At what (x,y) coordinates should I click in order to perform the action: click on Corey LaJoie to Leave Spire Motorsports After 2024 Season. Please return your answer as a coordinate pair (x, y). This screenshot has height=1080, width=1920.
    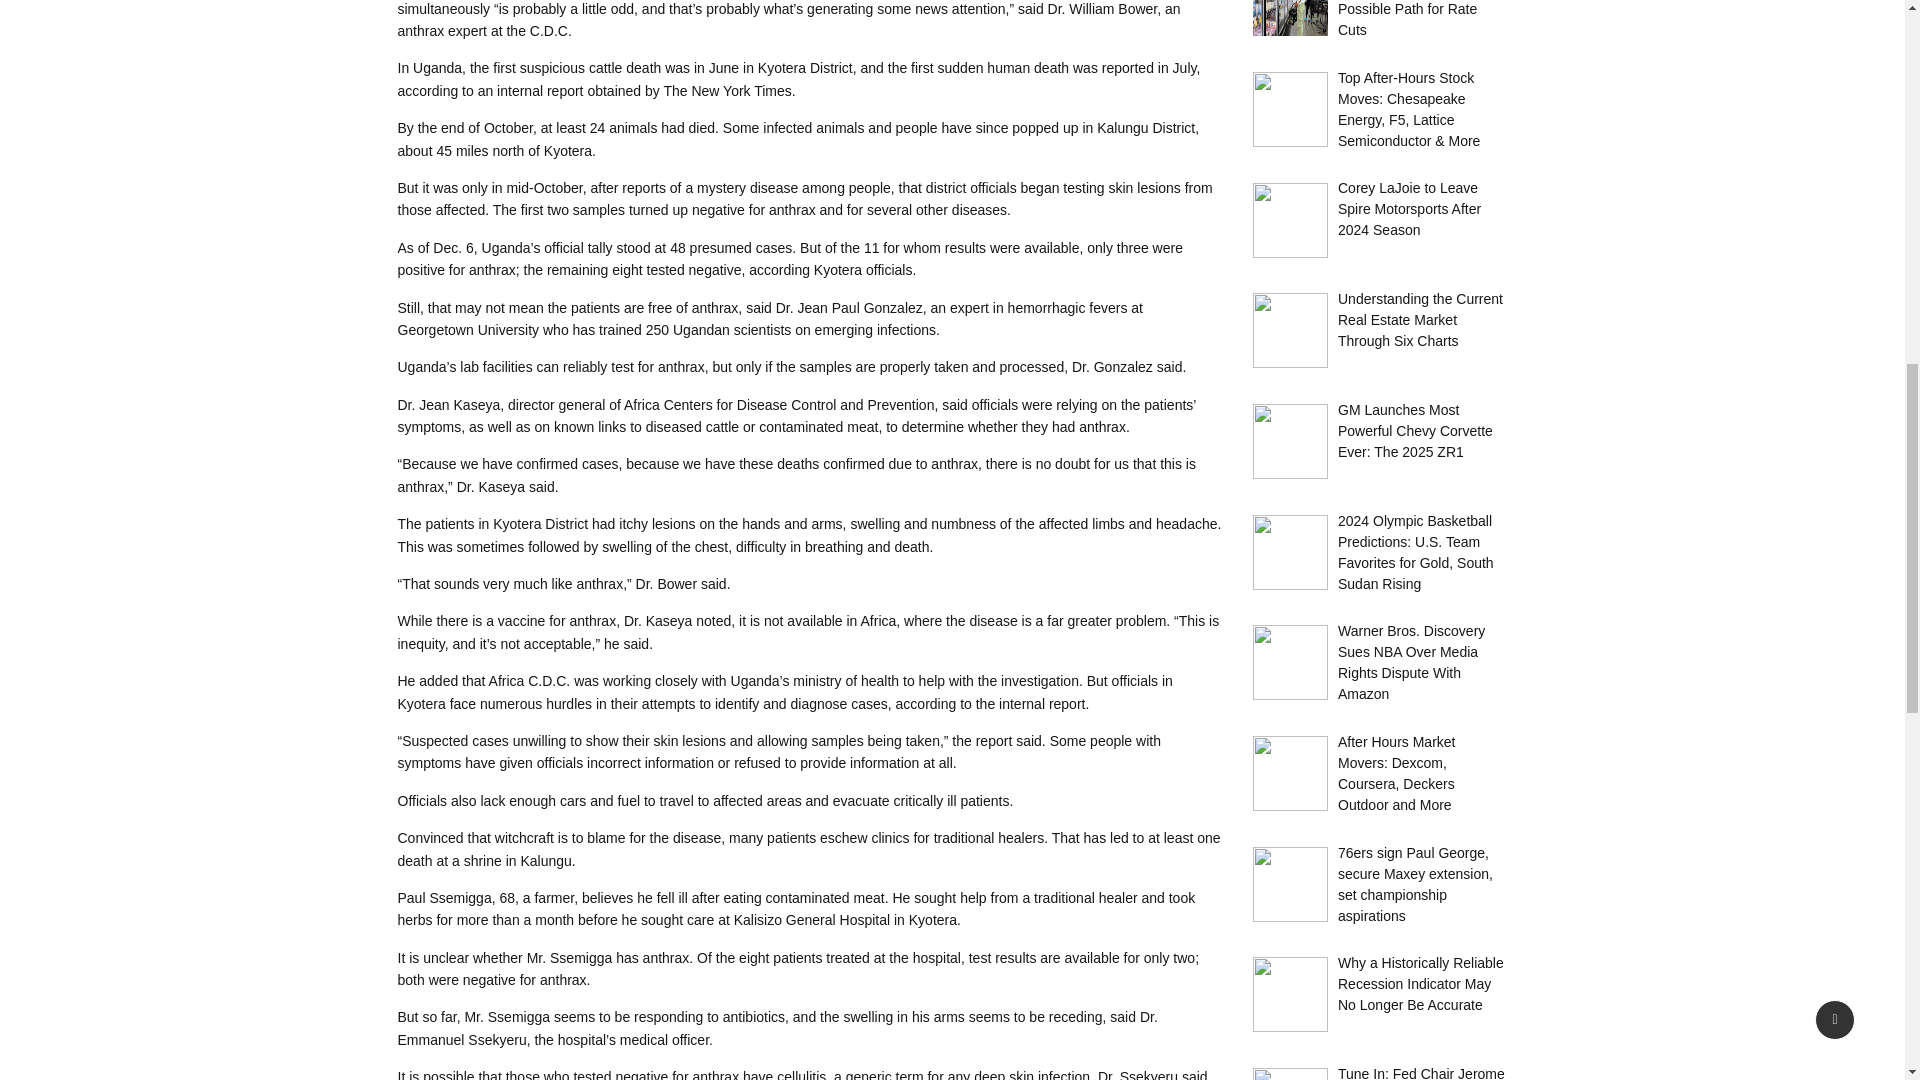
    Looking at the image, I should click on (1409, 208).